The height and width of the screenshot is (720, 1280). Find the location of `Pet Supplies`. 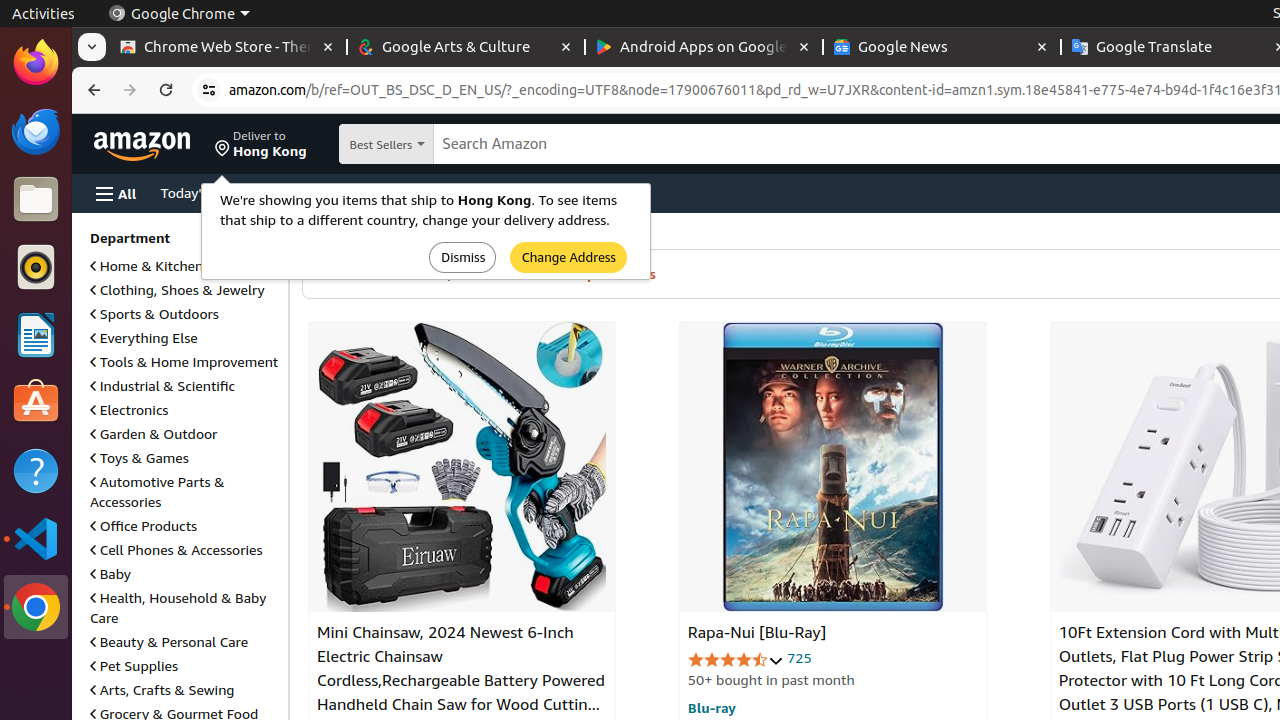

Pet Supplies is located at coordinates (134, 666).